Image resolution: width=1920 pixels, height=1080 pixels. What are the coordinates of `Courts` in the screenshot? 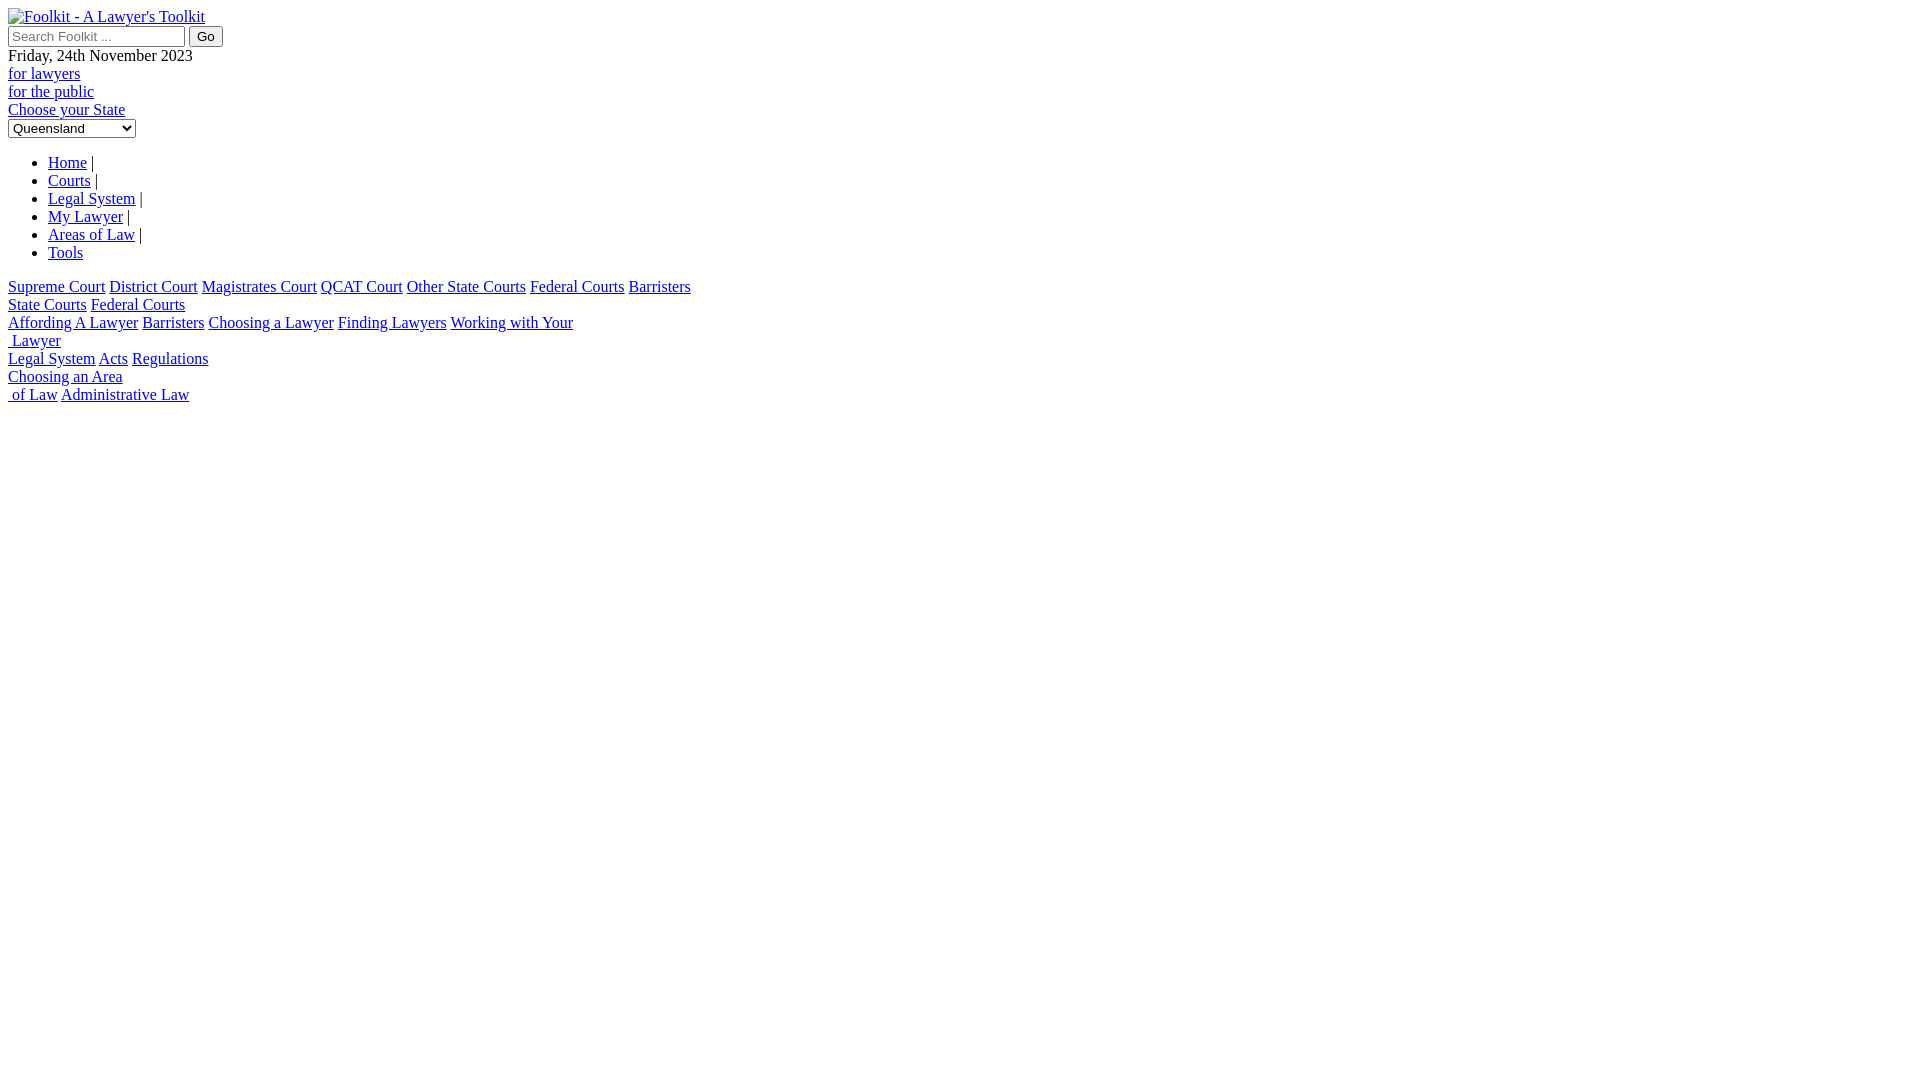 It's located at (70, 180).